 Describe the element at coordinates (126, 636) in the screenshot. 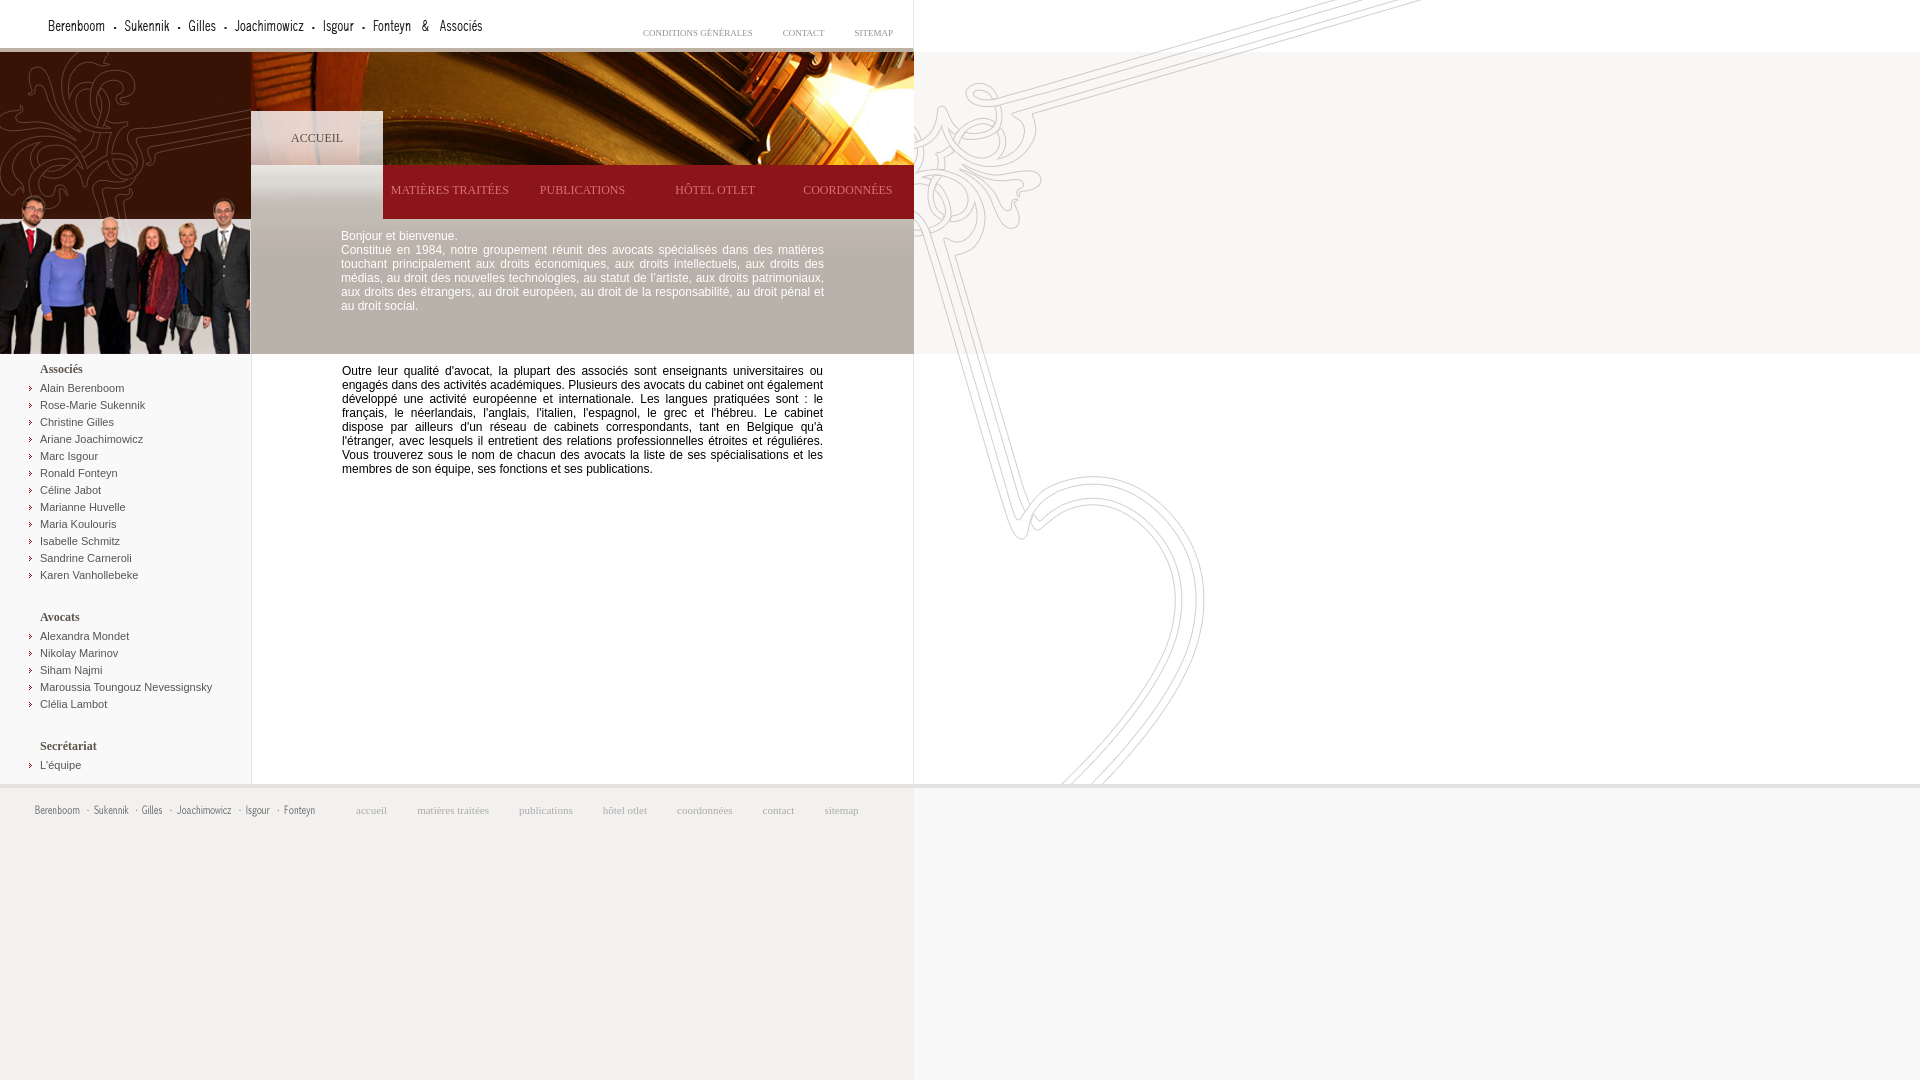

I see `Alexandra Mondet` at that location.